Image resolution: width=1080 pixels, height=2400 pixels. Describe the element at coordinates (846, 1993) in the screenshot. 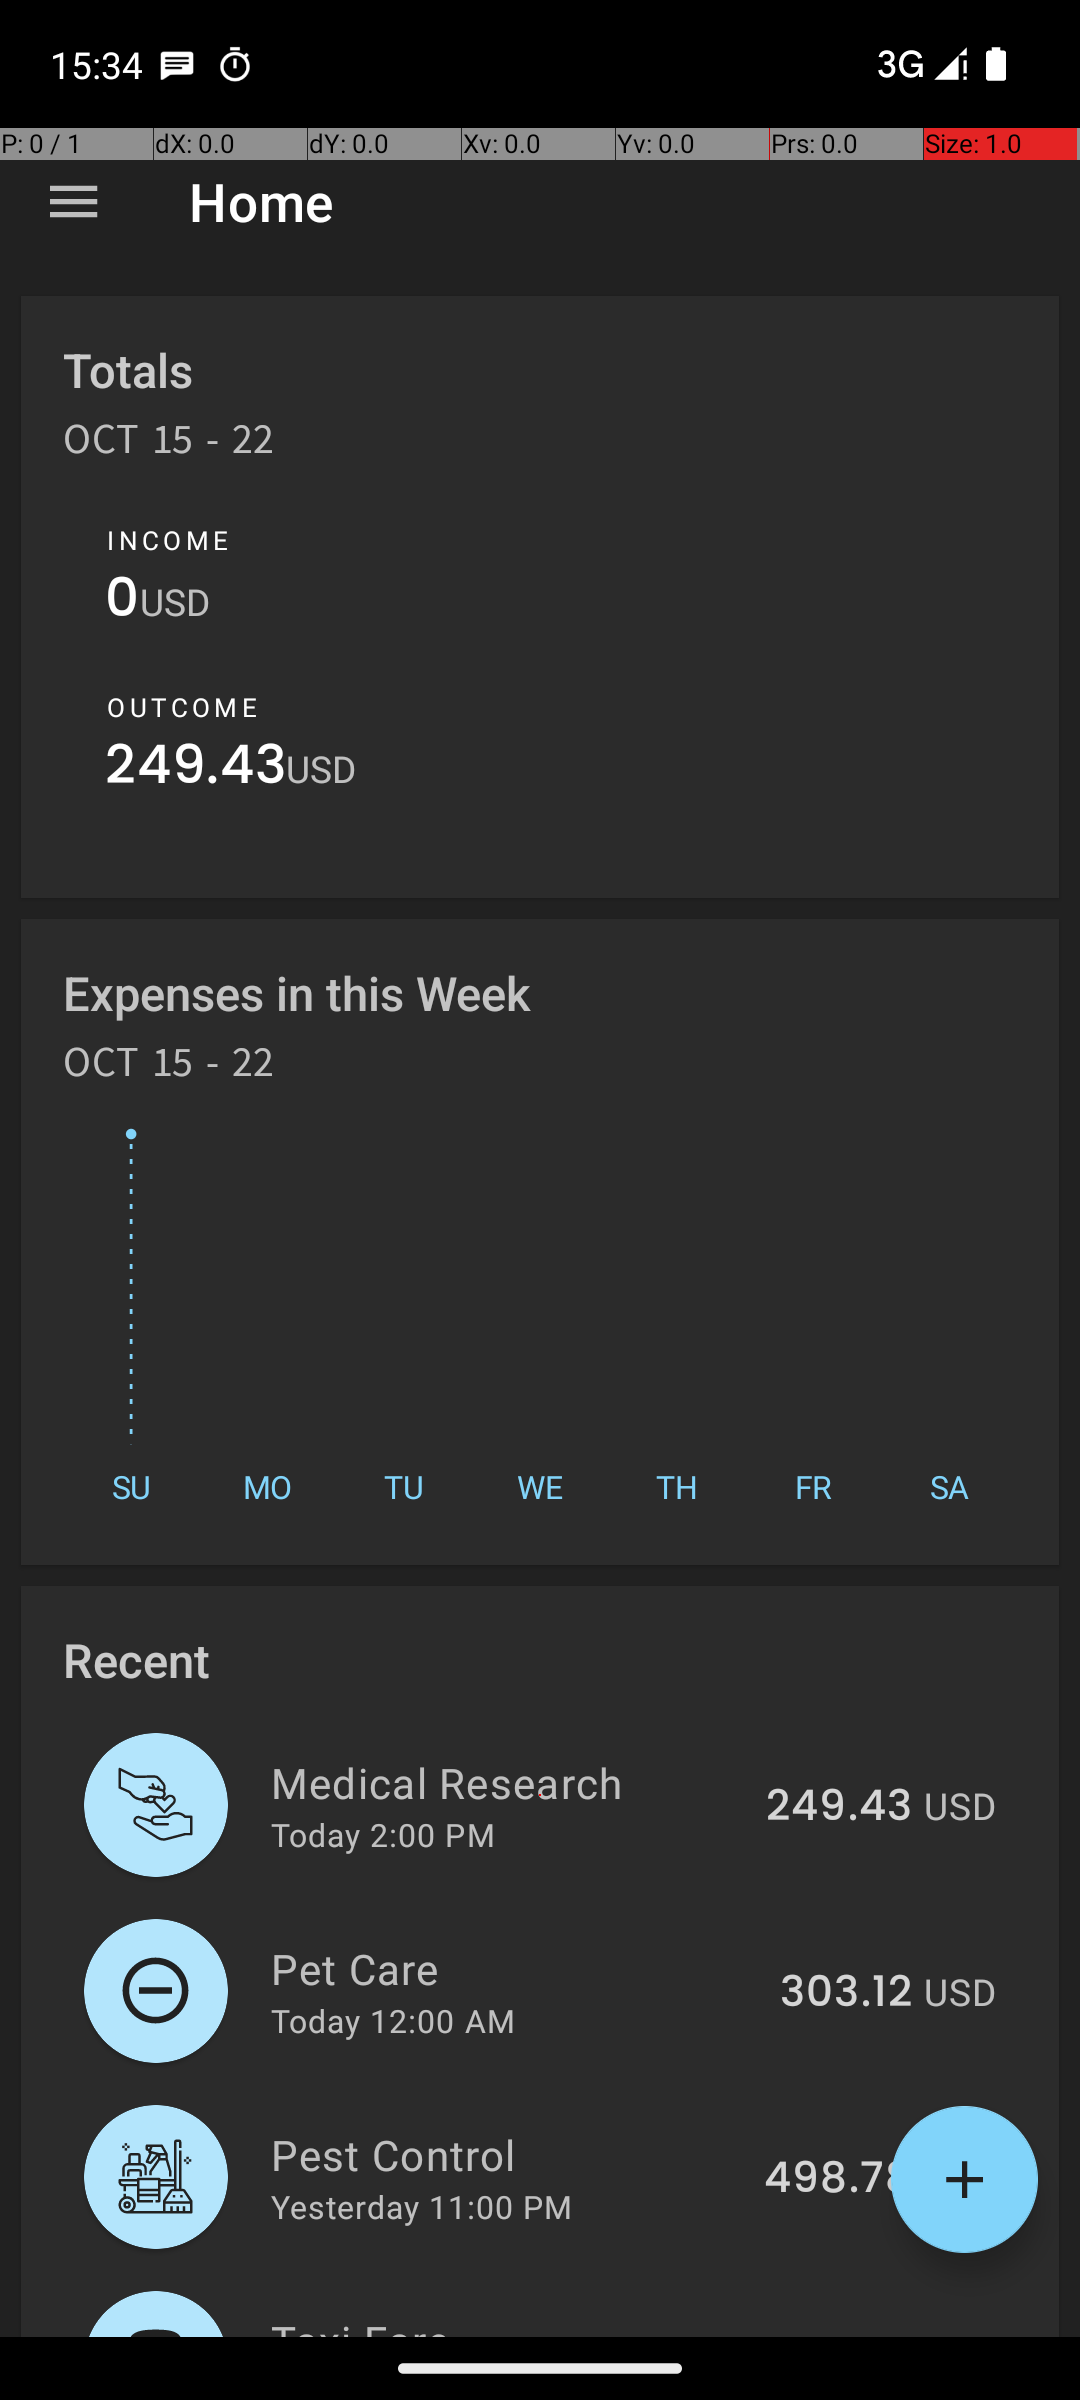

I see `303.12` at that location.